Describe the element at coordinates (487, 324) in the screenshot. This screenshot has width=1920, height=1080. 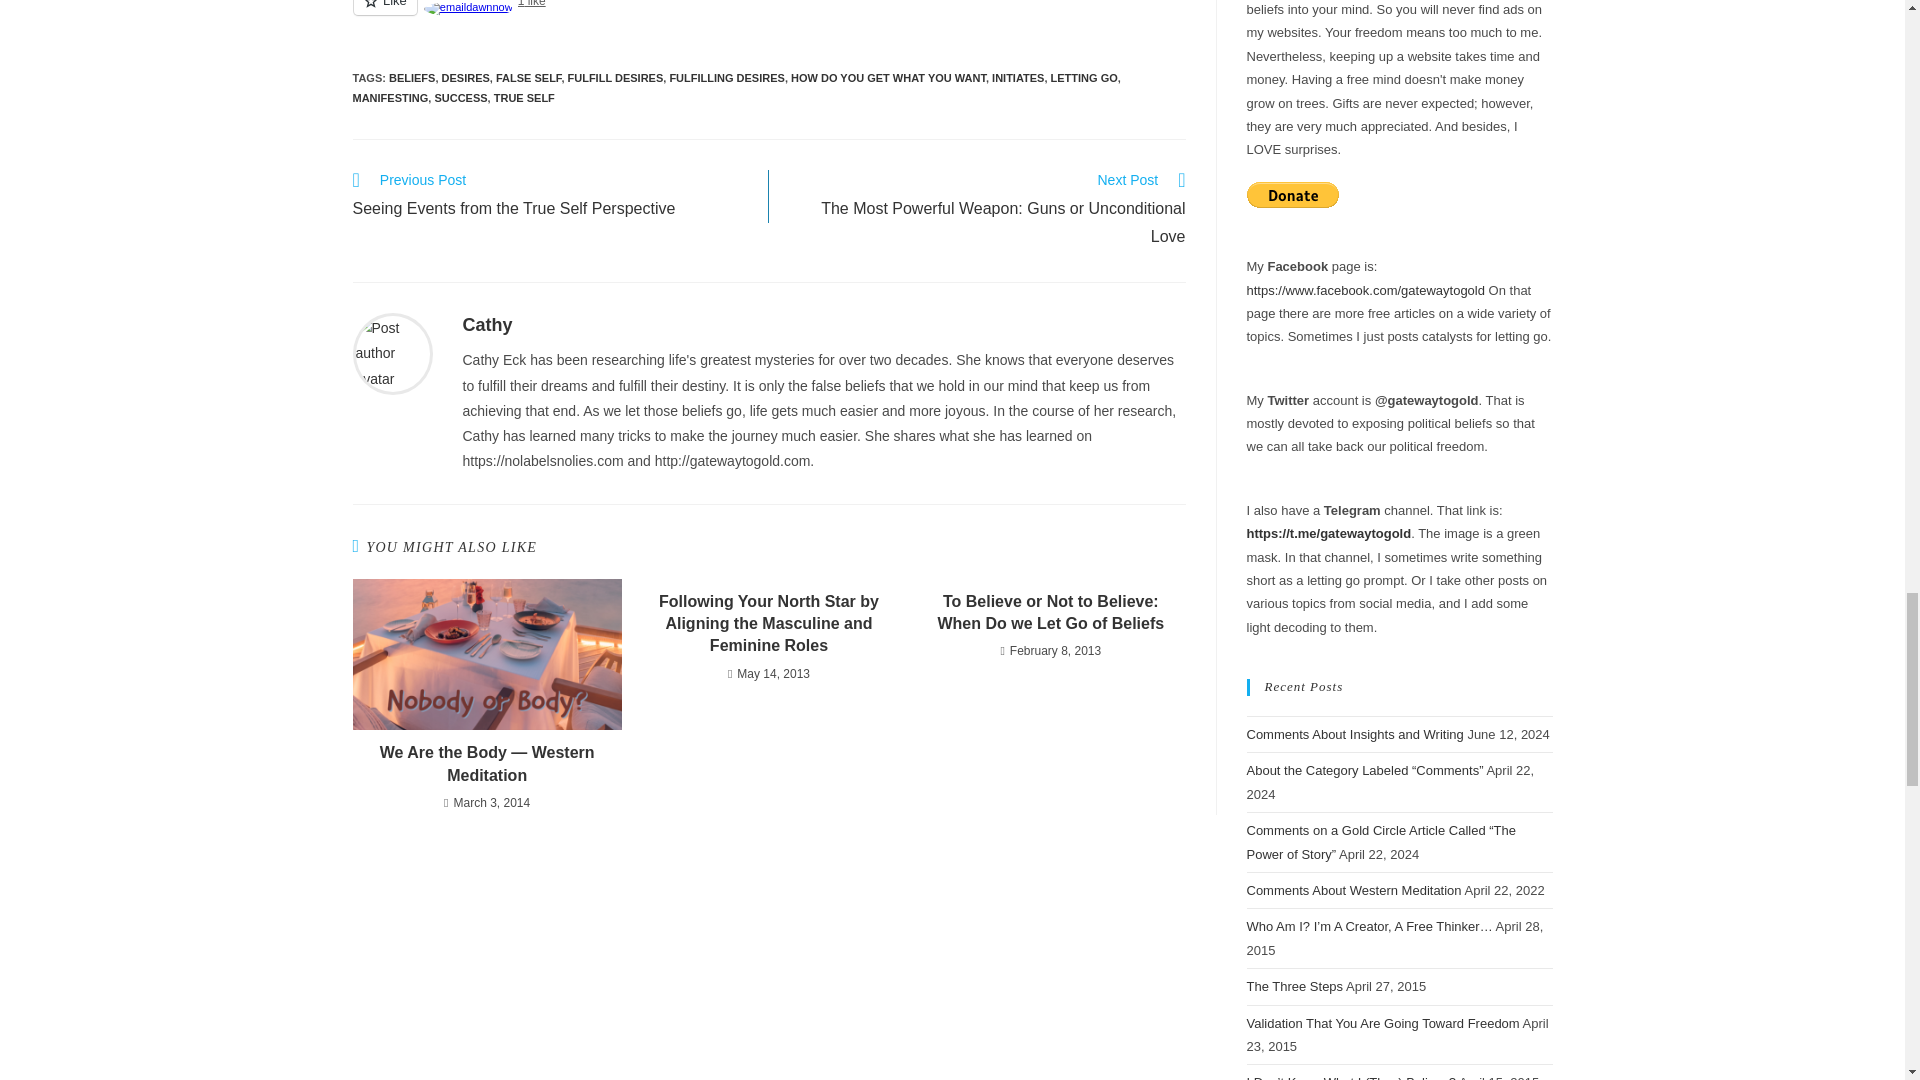
I see `Visit author page` at that location.